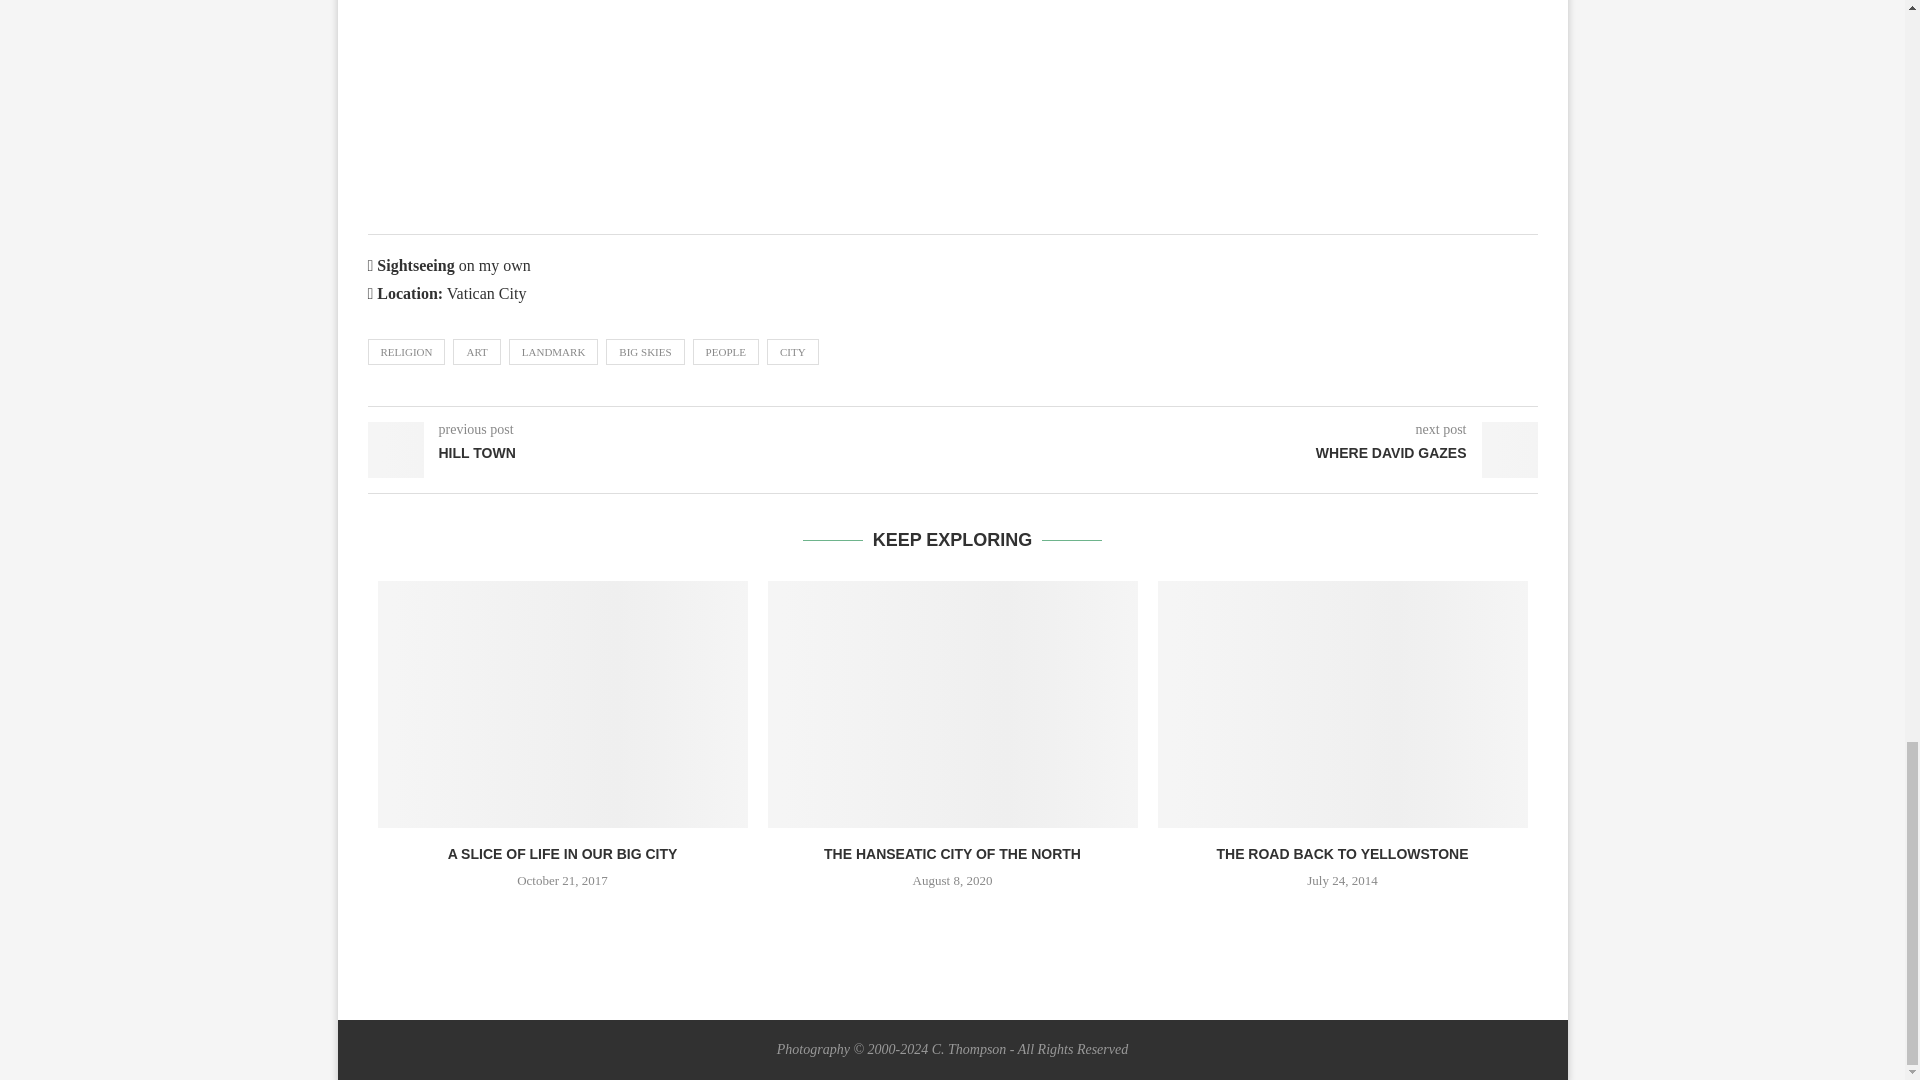  What do you see at coordinates (953, 704) in the screenshot?
I see `The Hanseatic City of the North` at bounding box center [953, 704].